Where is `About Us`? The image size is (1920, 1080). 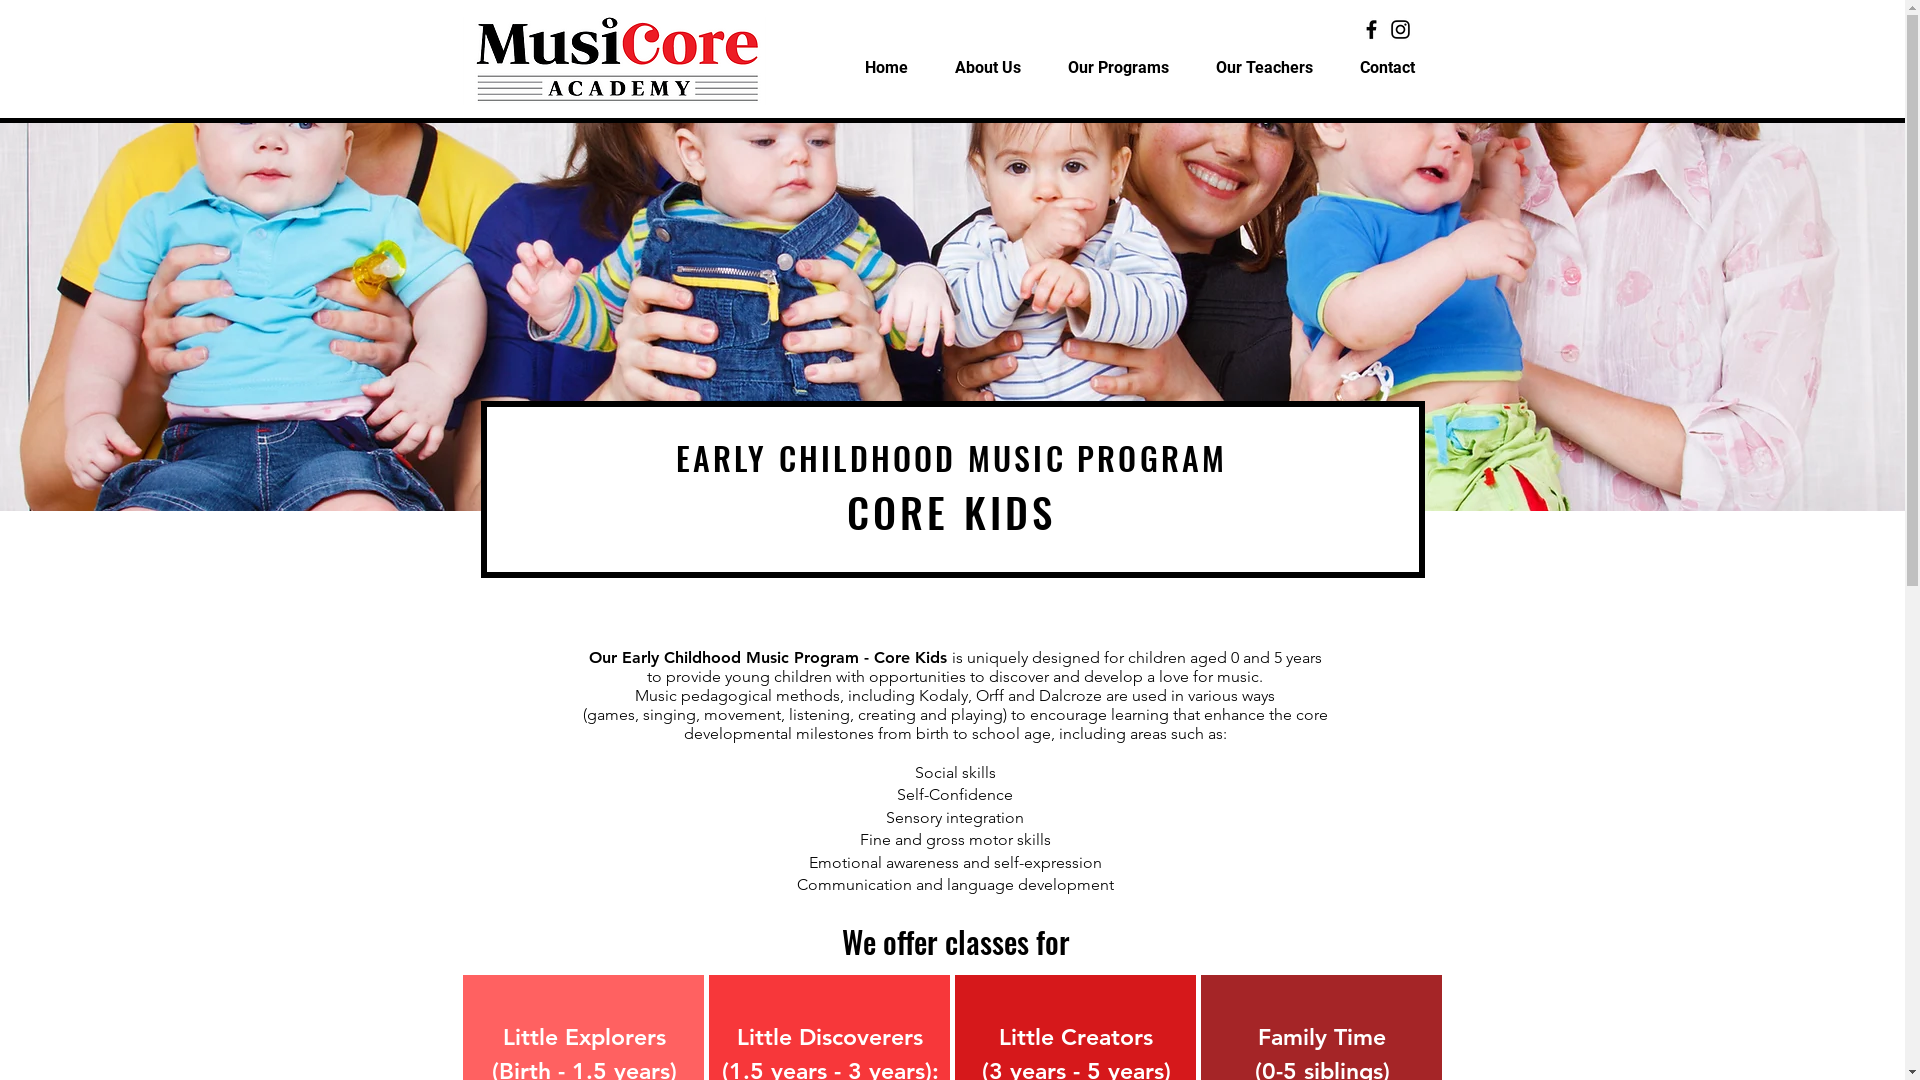 About Us is located at coordinates (988, 68).